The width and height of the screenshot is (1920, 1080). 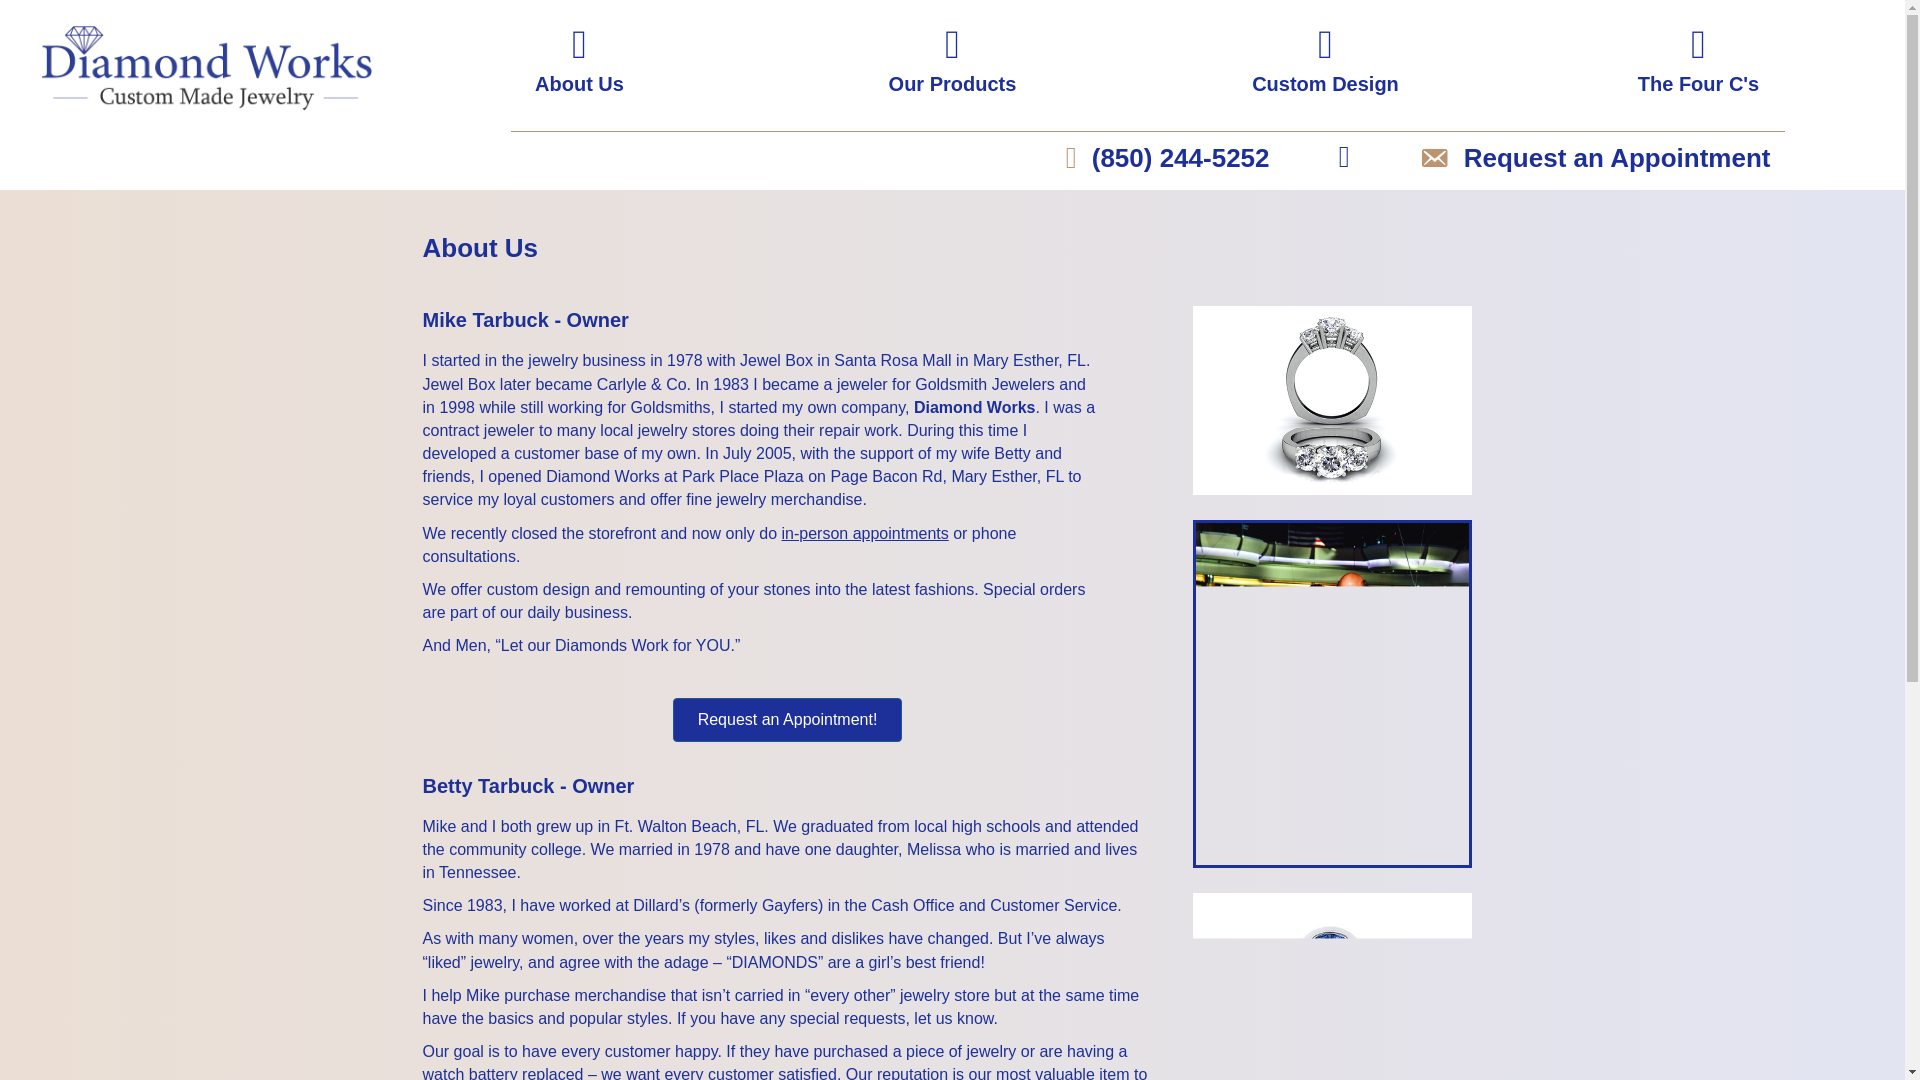 I want to click on The Four C's, so click(x=1698, y=84).